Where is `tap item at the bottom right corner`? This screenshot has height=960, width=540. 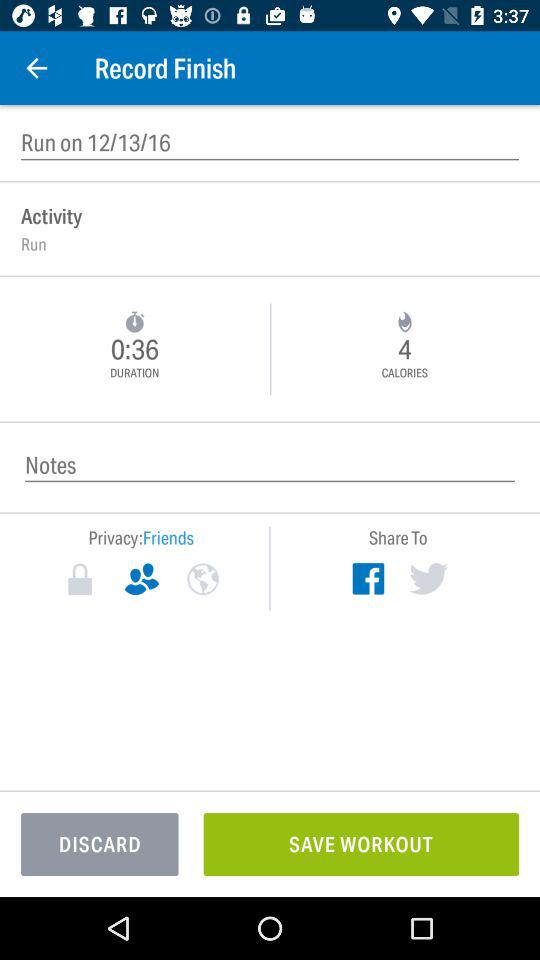
tap item at the bottom right corner is located at coordinates (361, 844).